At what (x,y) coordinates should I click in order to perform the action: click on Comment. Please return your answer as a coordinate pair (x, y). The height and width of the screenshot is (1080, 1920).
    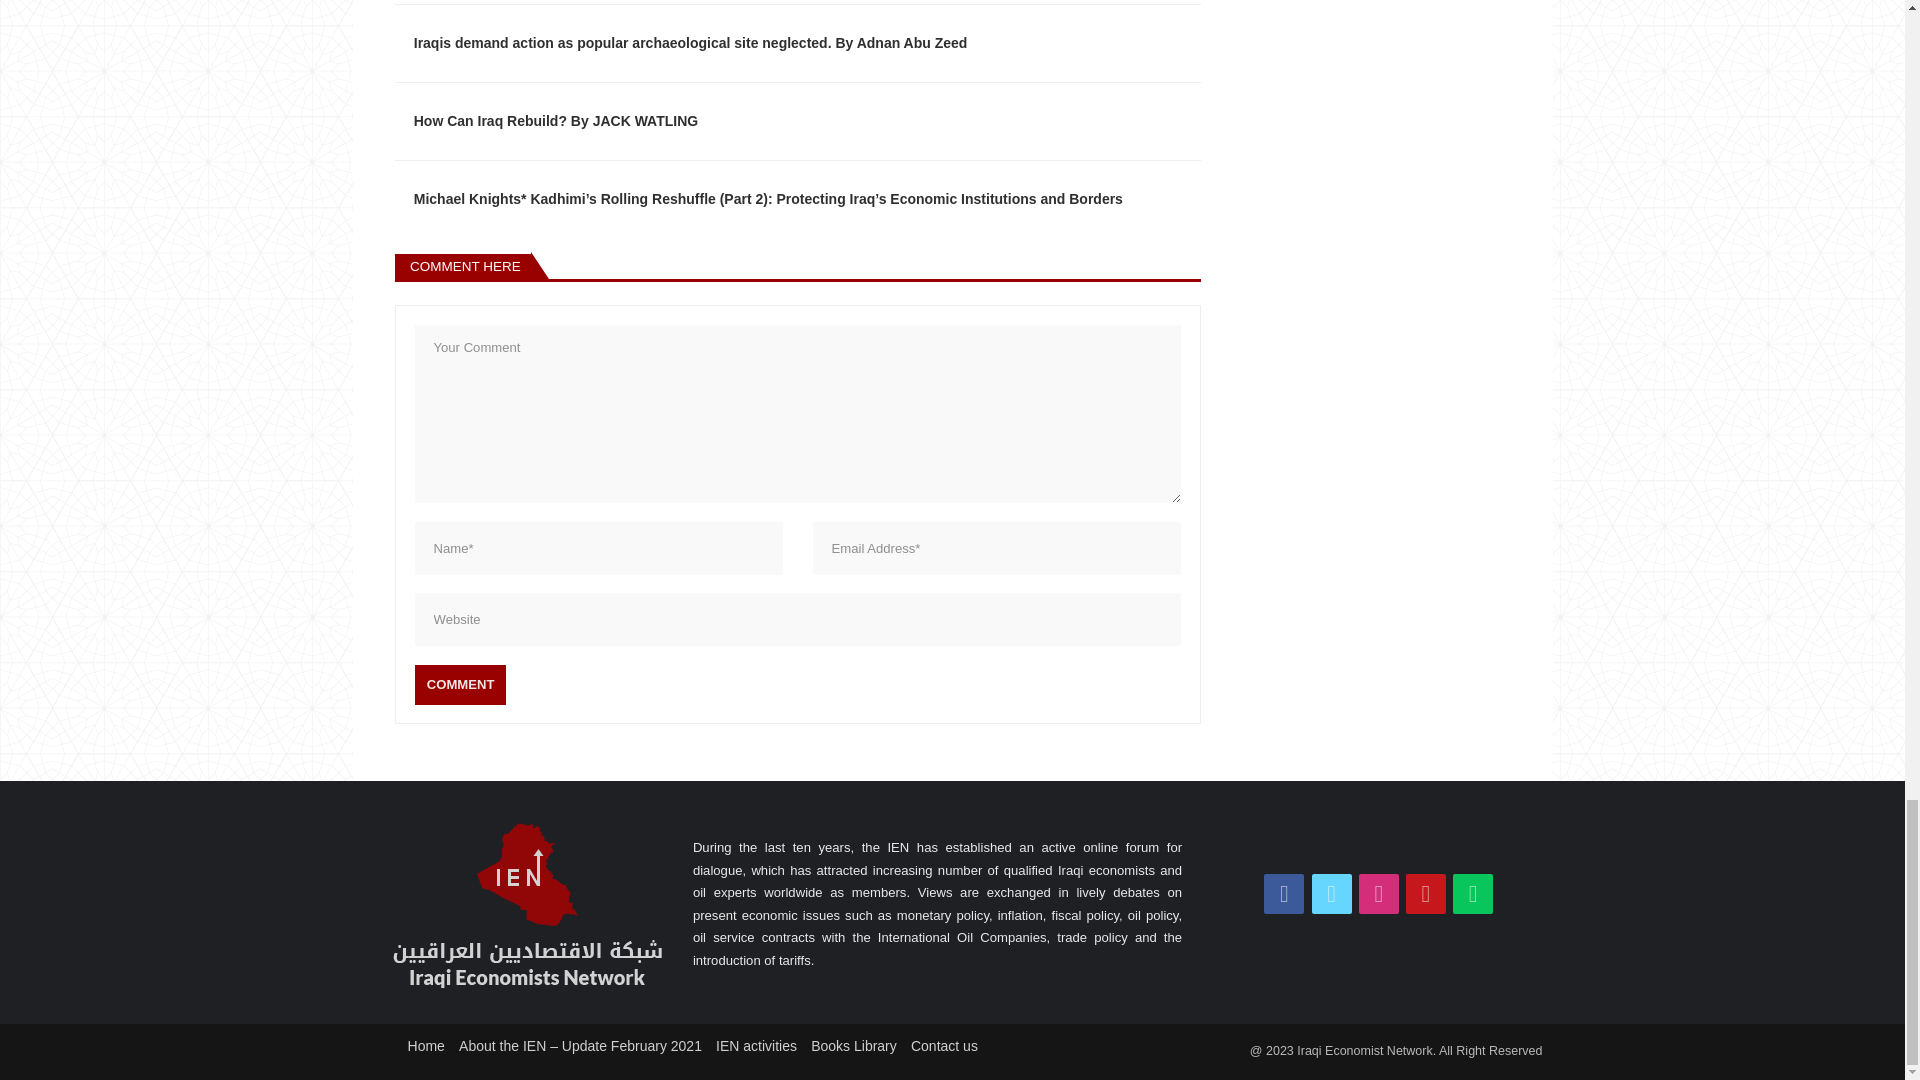
    Looking at the image, I should click on (460, 685).